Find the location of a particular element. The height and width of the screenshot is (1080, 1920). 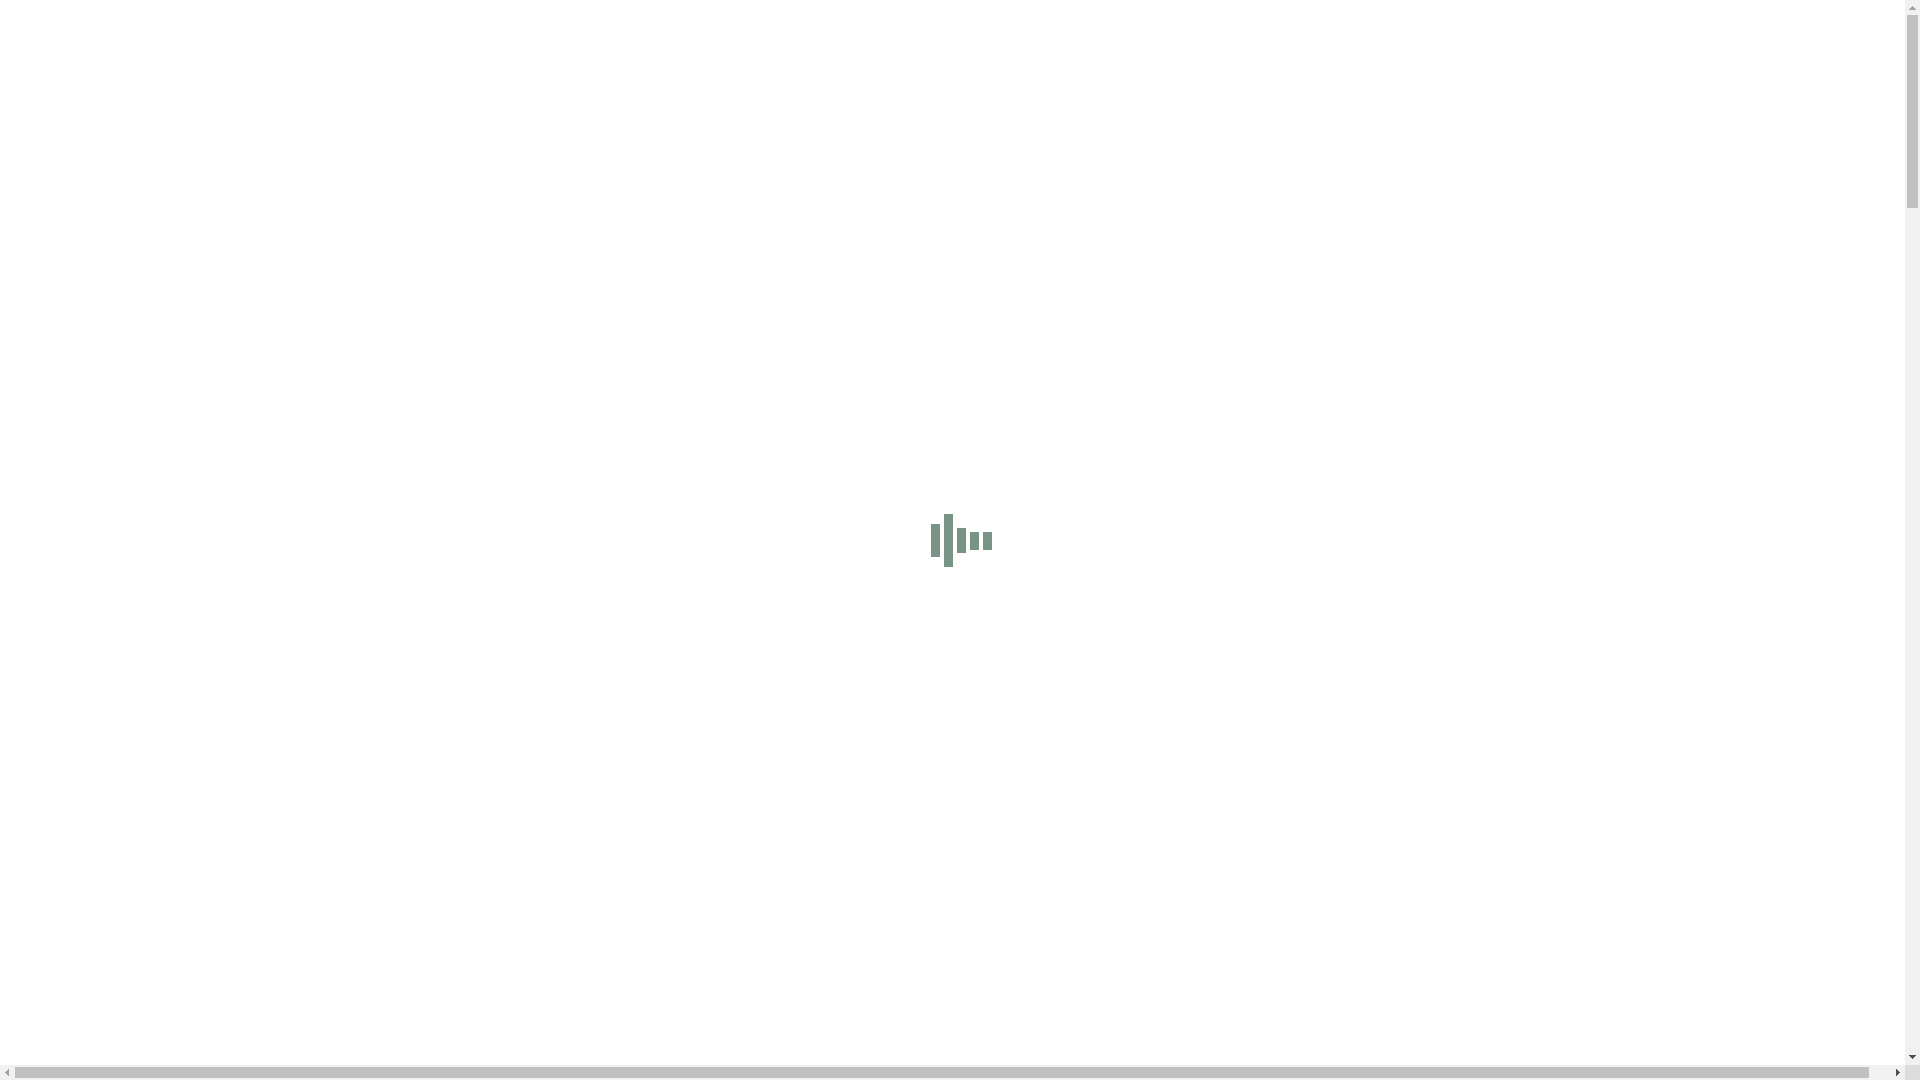

Naturopathy is located at coordinates (128, 280).